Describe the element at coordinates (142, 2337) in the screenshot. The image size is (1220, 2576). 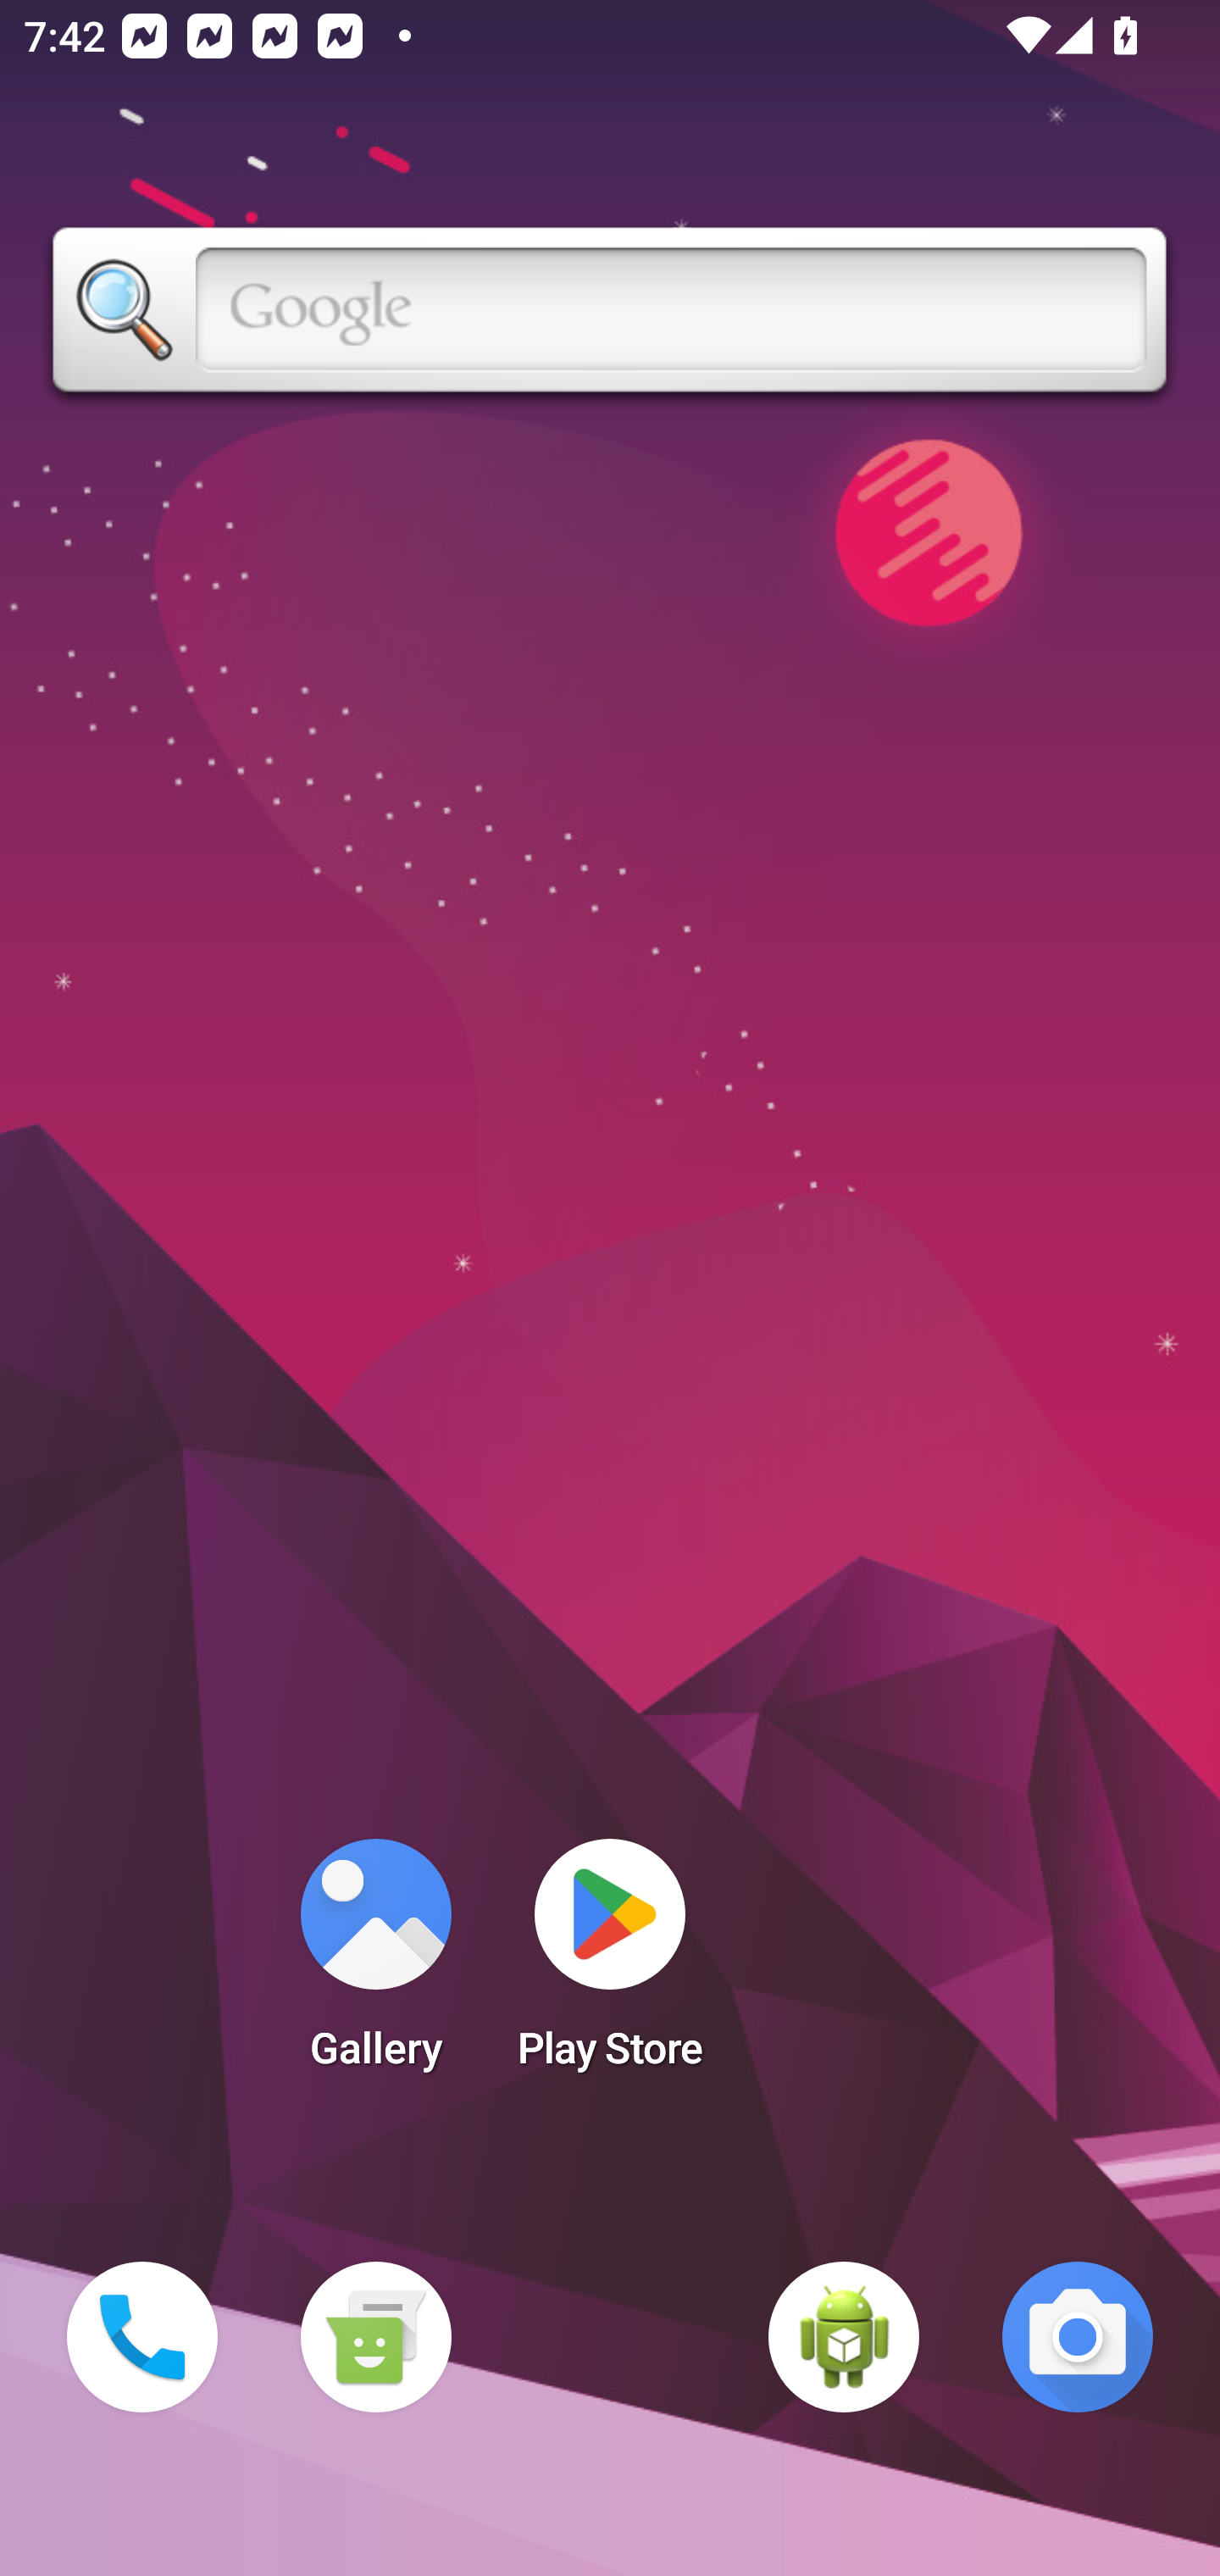
I see `Phone` at that location.